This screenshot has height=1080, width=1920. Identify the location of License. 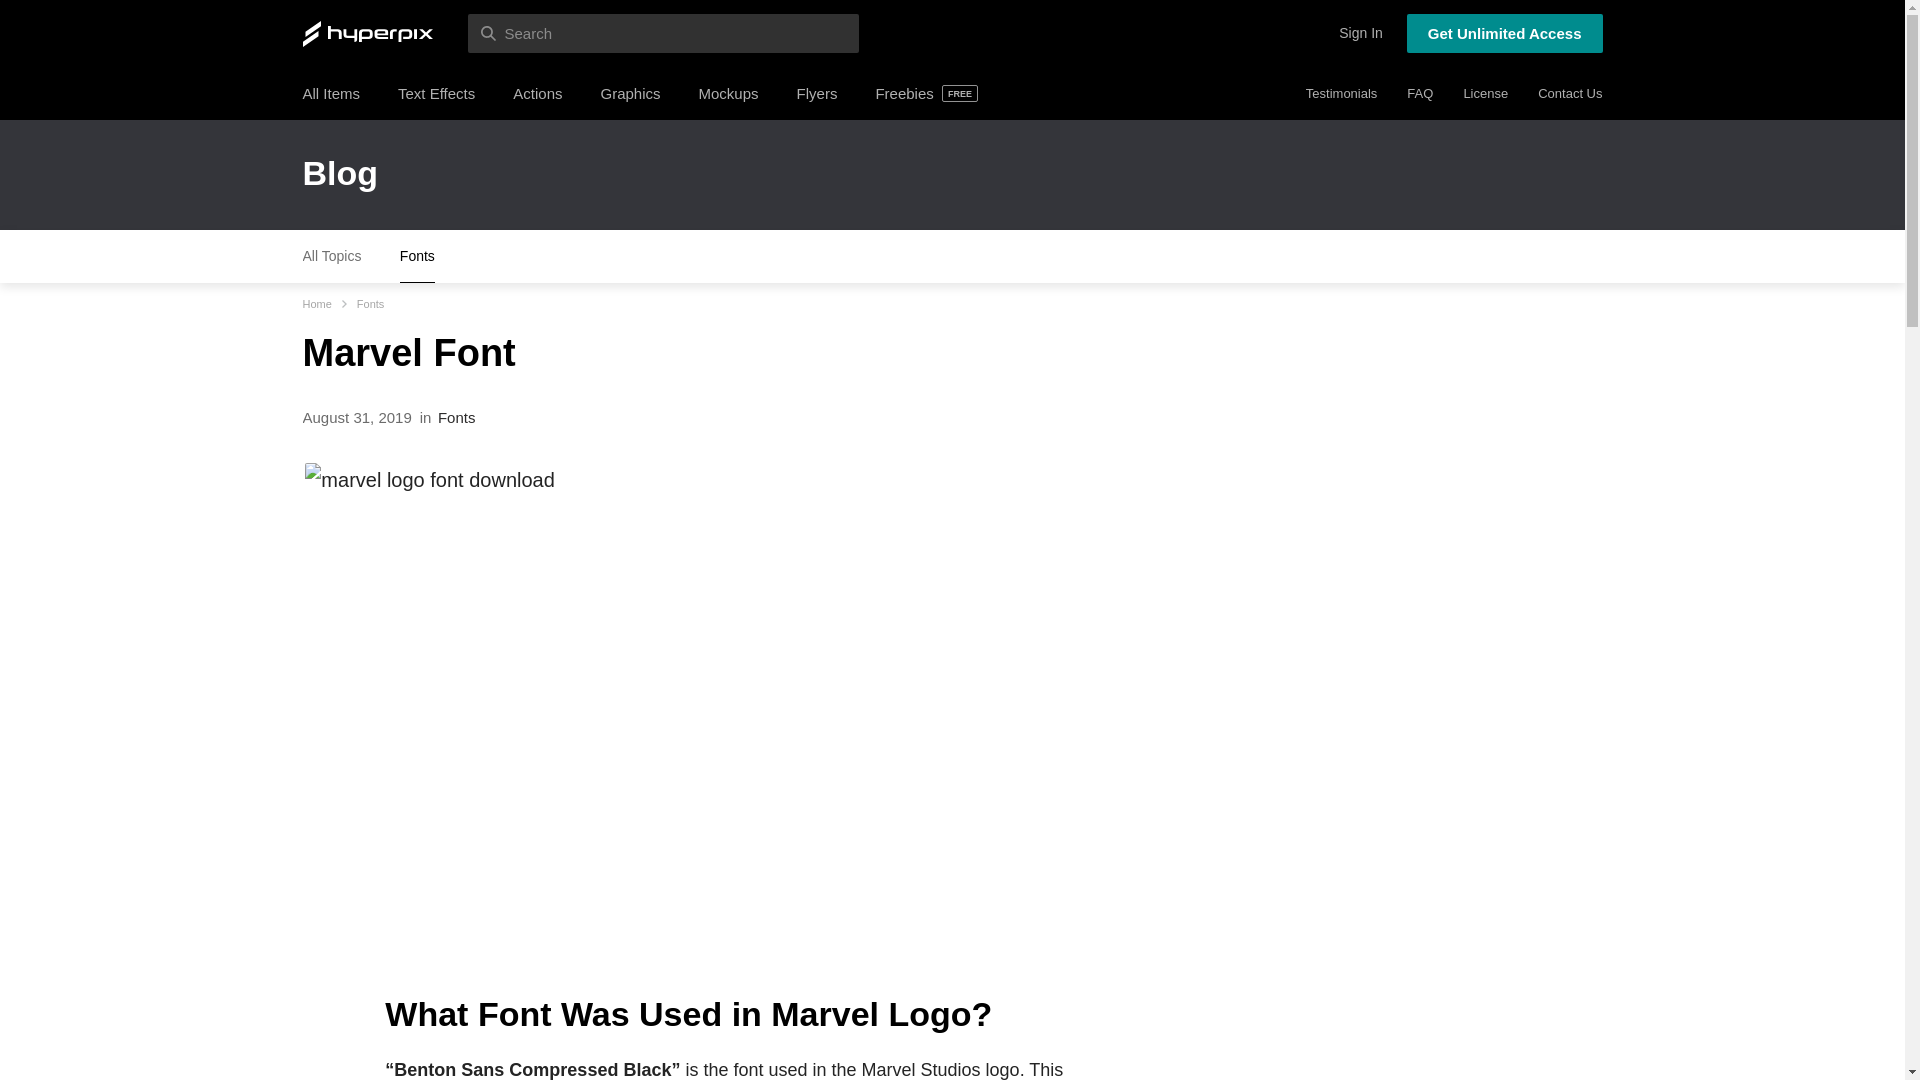
(1485, 94).